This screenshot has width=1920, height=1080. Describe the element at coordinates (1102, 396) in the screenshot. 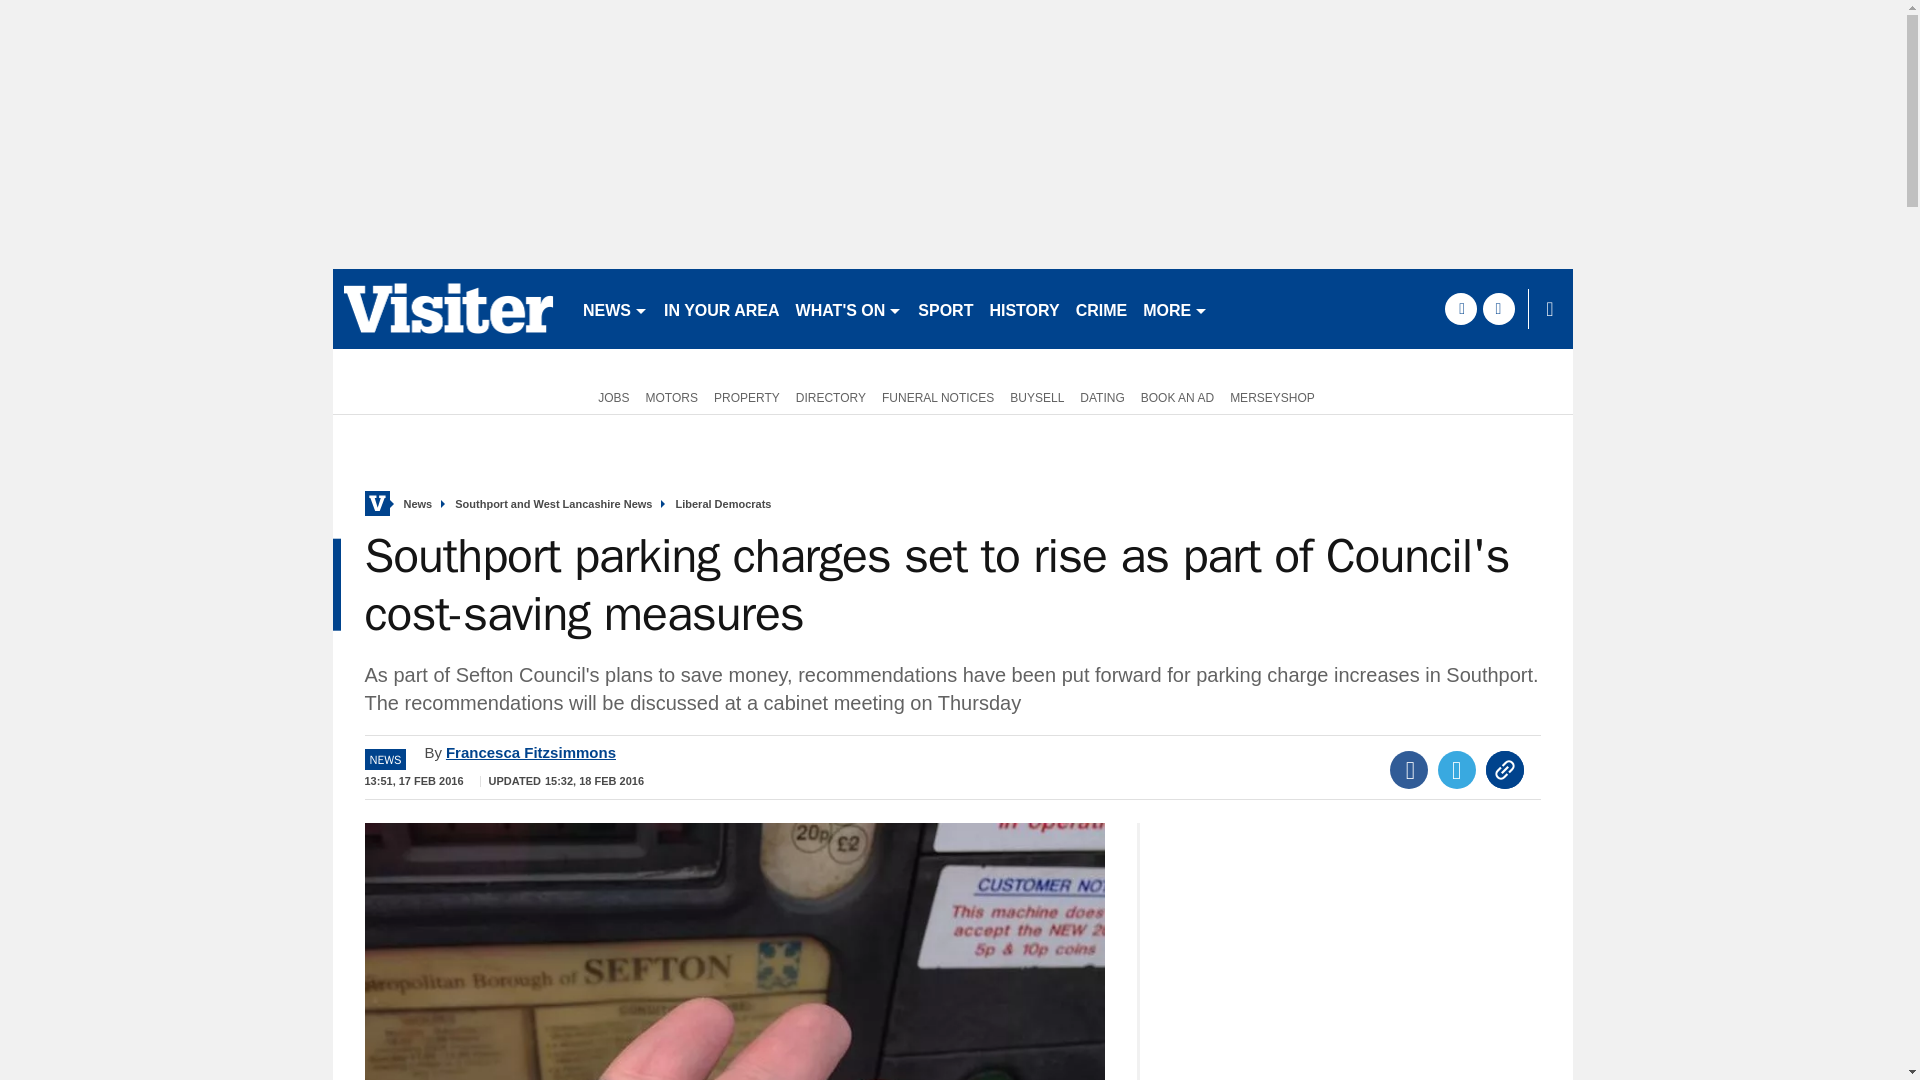

I see `DATING` at that location.